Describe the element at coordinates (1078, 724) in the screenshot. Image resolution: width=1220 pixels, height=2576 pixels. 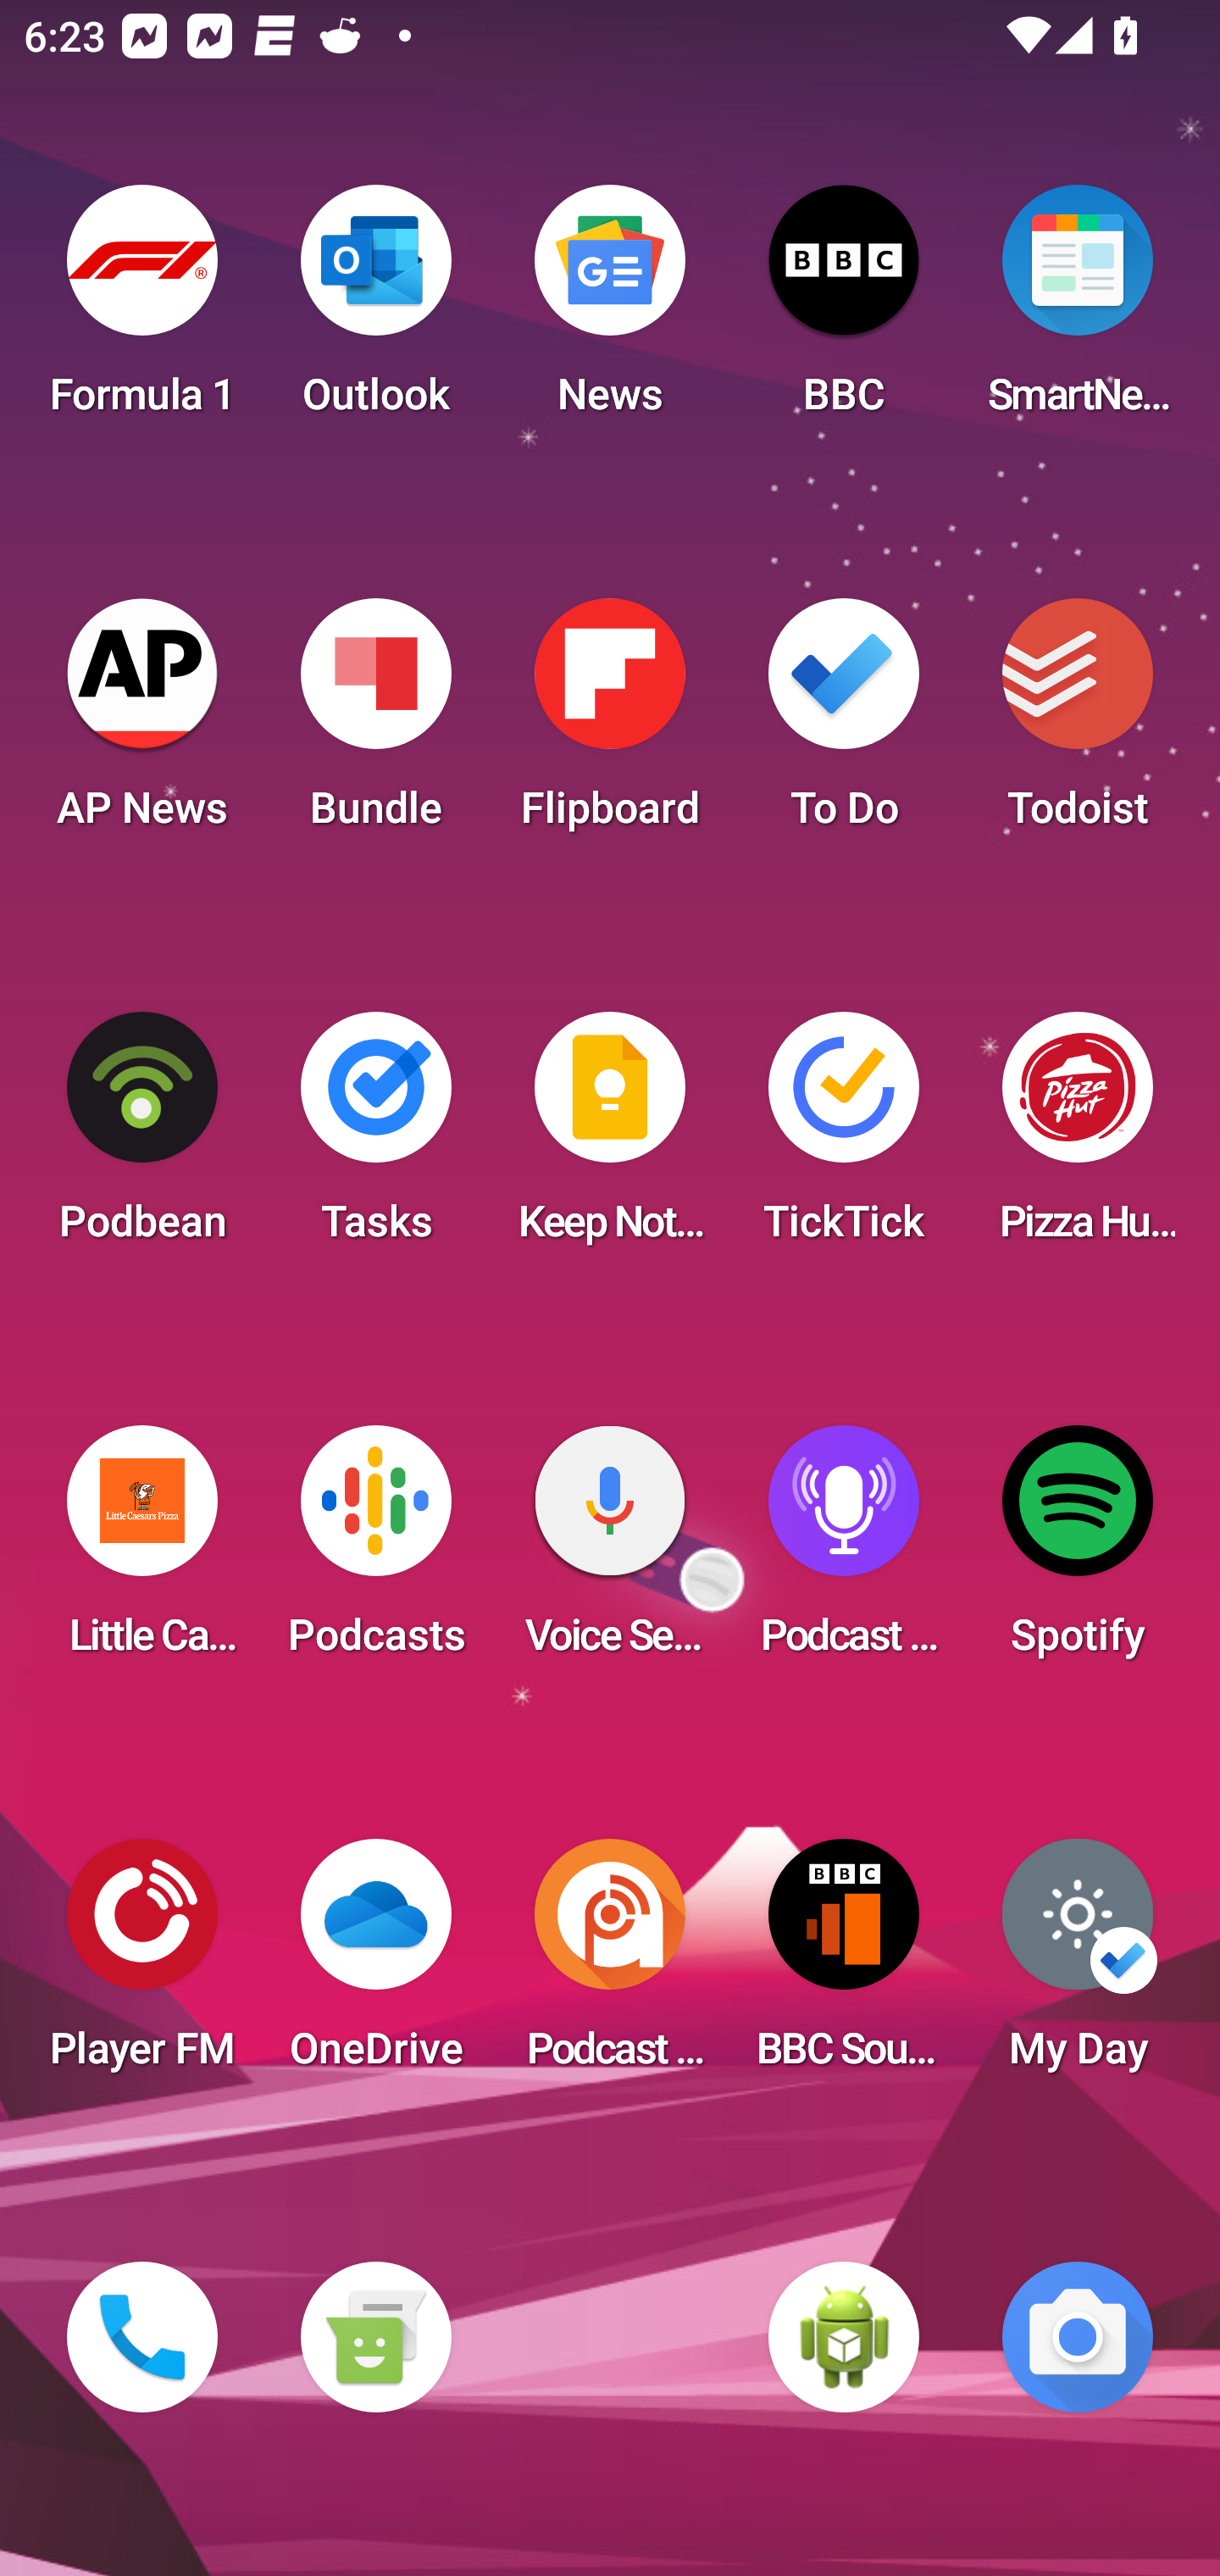
I see `Todoist` at that location.